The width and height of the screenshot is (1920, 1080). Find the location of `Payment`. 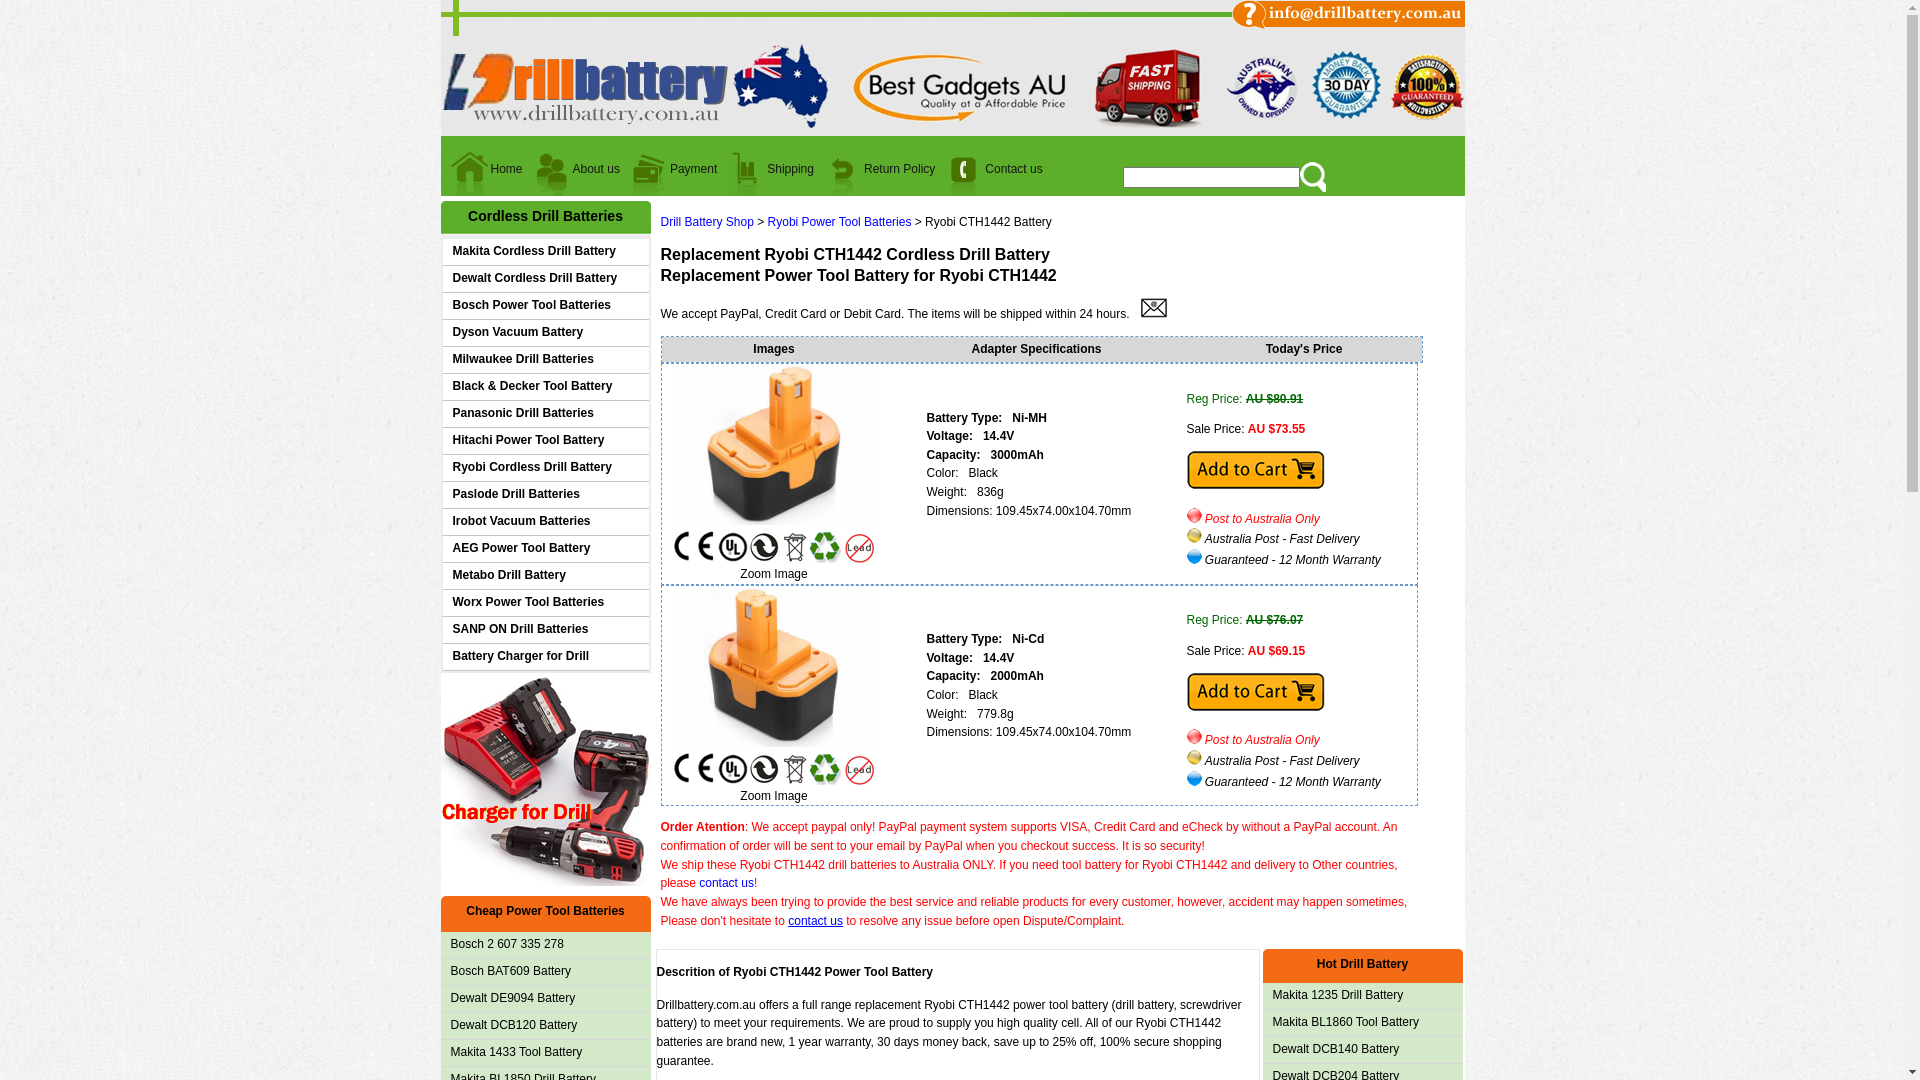

Payment is located at coordinates (674, 177).